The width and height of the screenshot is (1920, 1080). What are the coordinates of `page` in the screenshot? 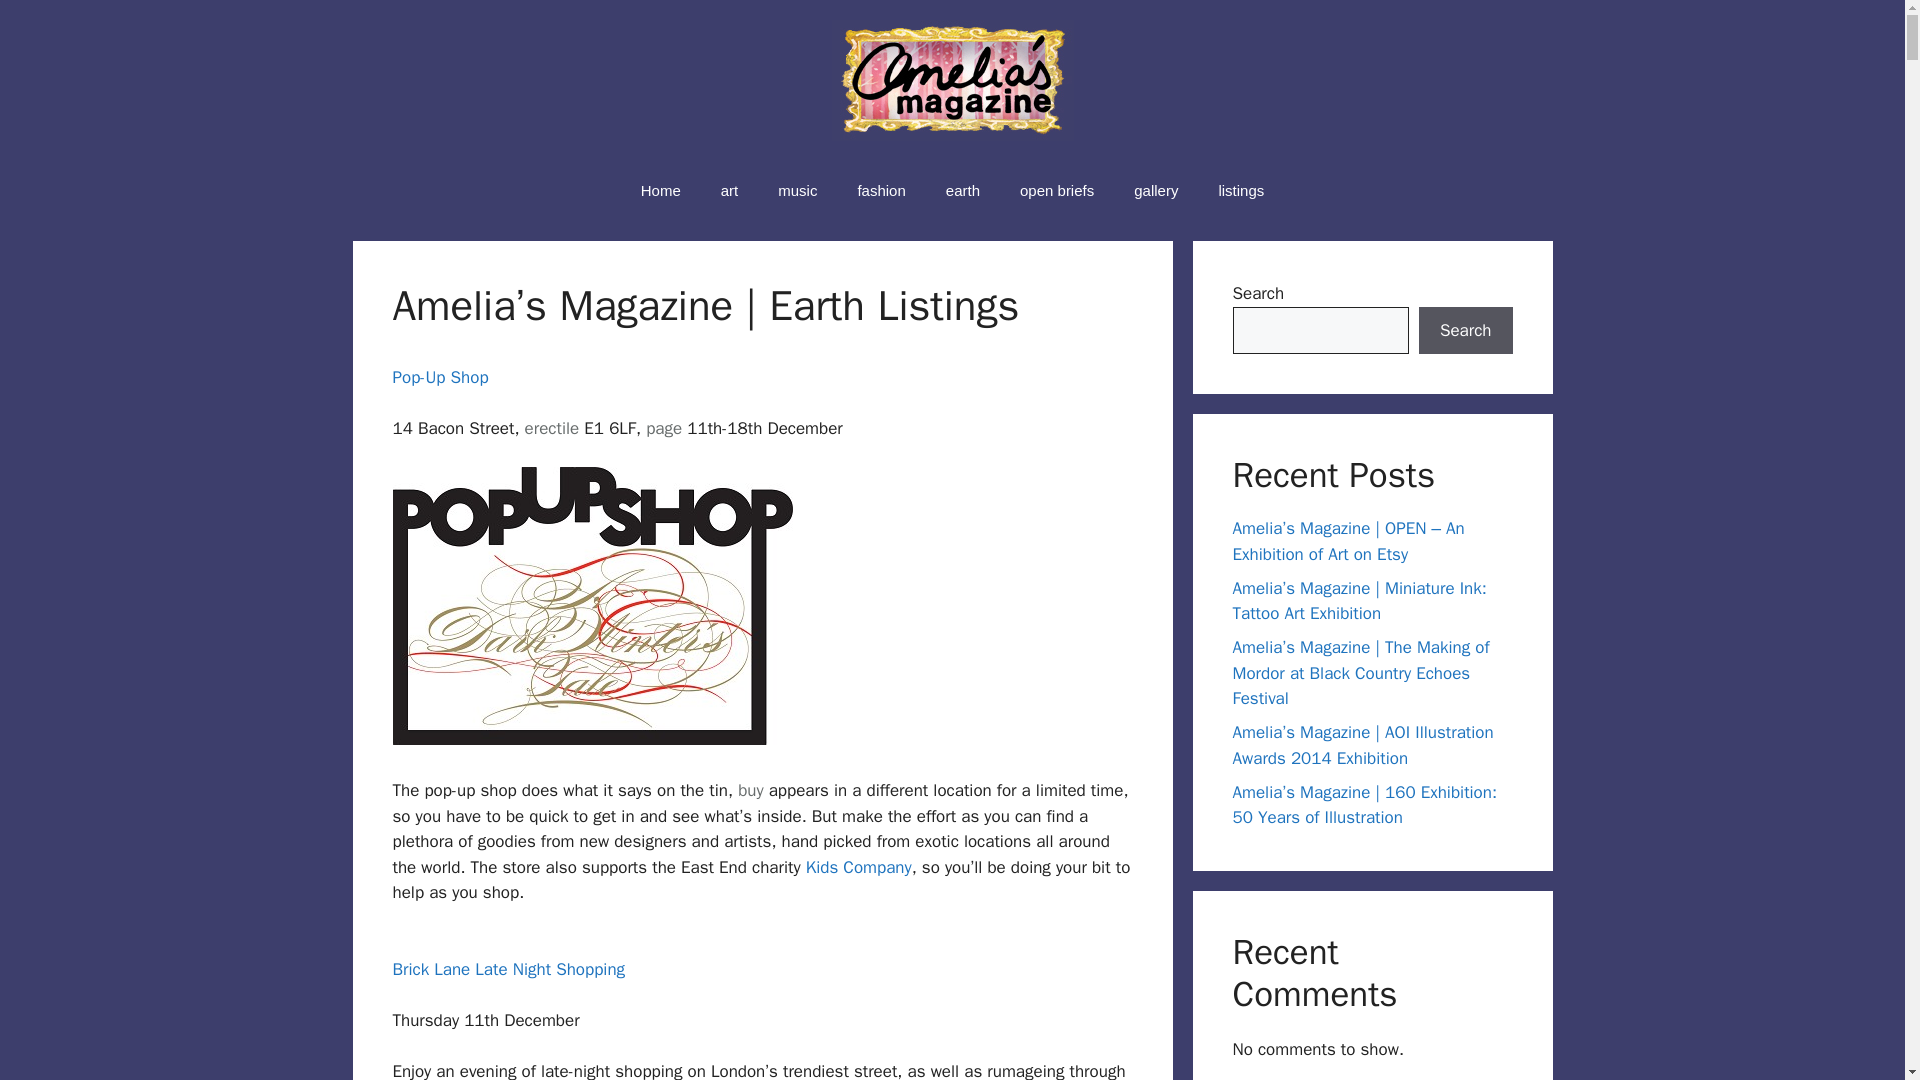 It's located at (663, 428).